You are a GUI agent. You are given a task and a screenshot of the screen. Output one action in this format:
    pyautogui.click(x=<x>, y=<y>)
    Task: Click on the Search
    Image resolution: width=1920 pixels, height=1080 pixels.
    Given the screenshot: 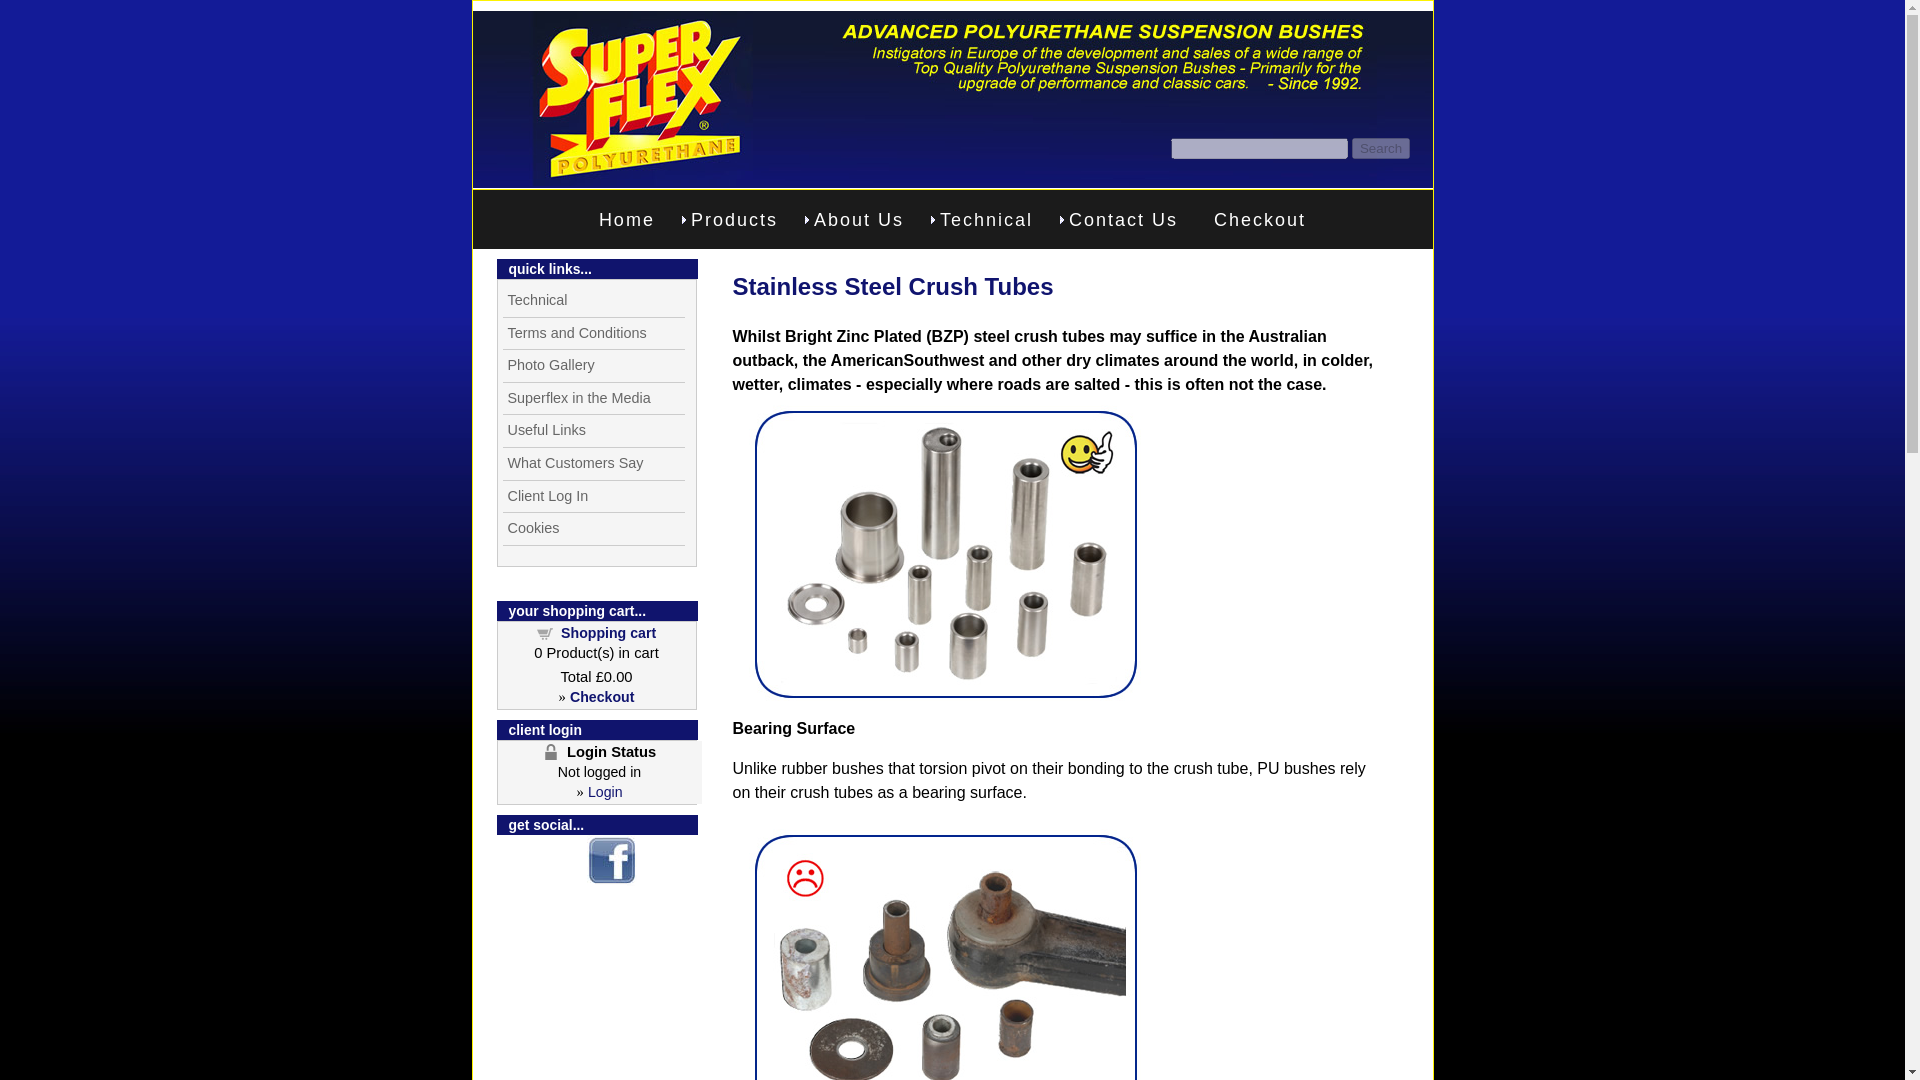 What is the action you would take?
    pyautogui.click(x=1380, y=148)
    